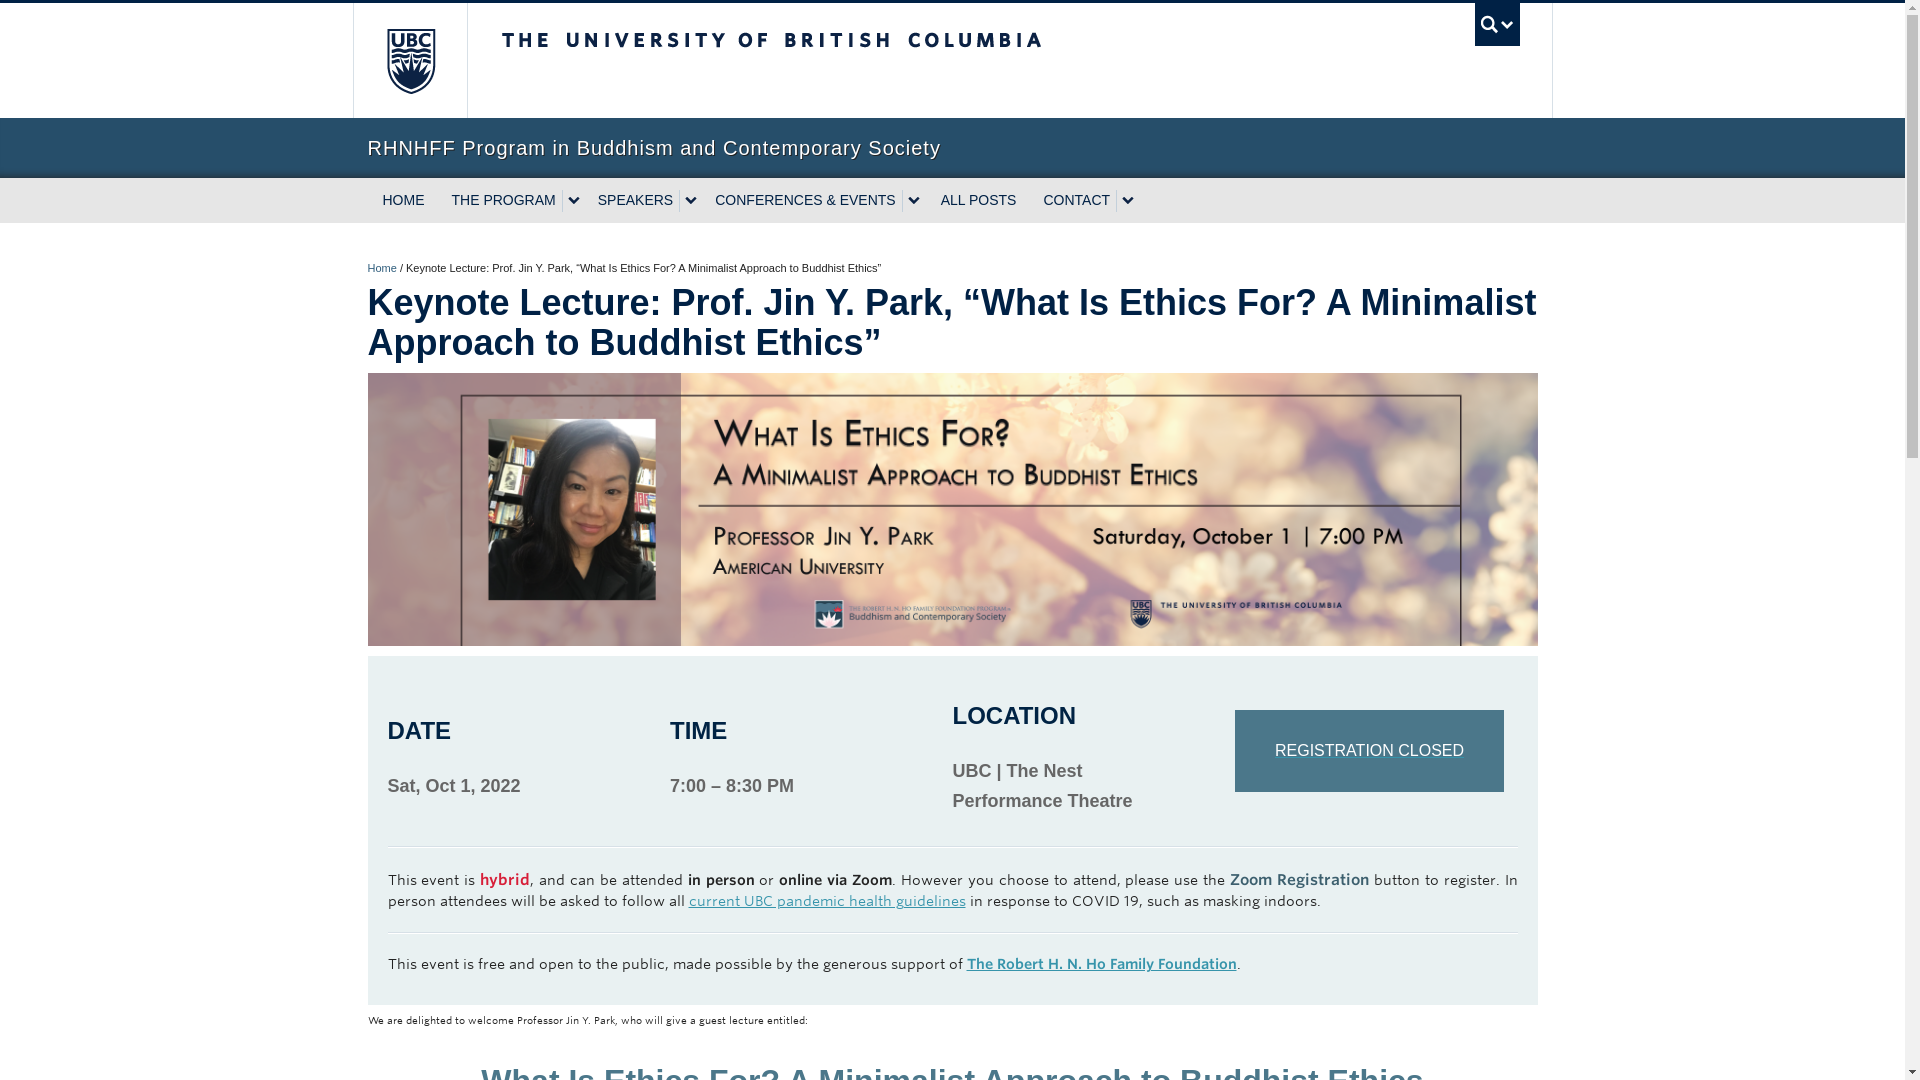 The image size is (1920, 1080). Describe the element at coordinates (838, 60) in the screenshot. I see `The University of British Columbia` at that location.